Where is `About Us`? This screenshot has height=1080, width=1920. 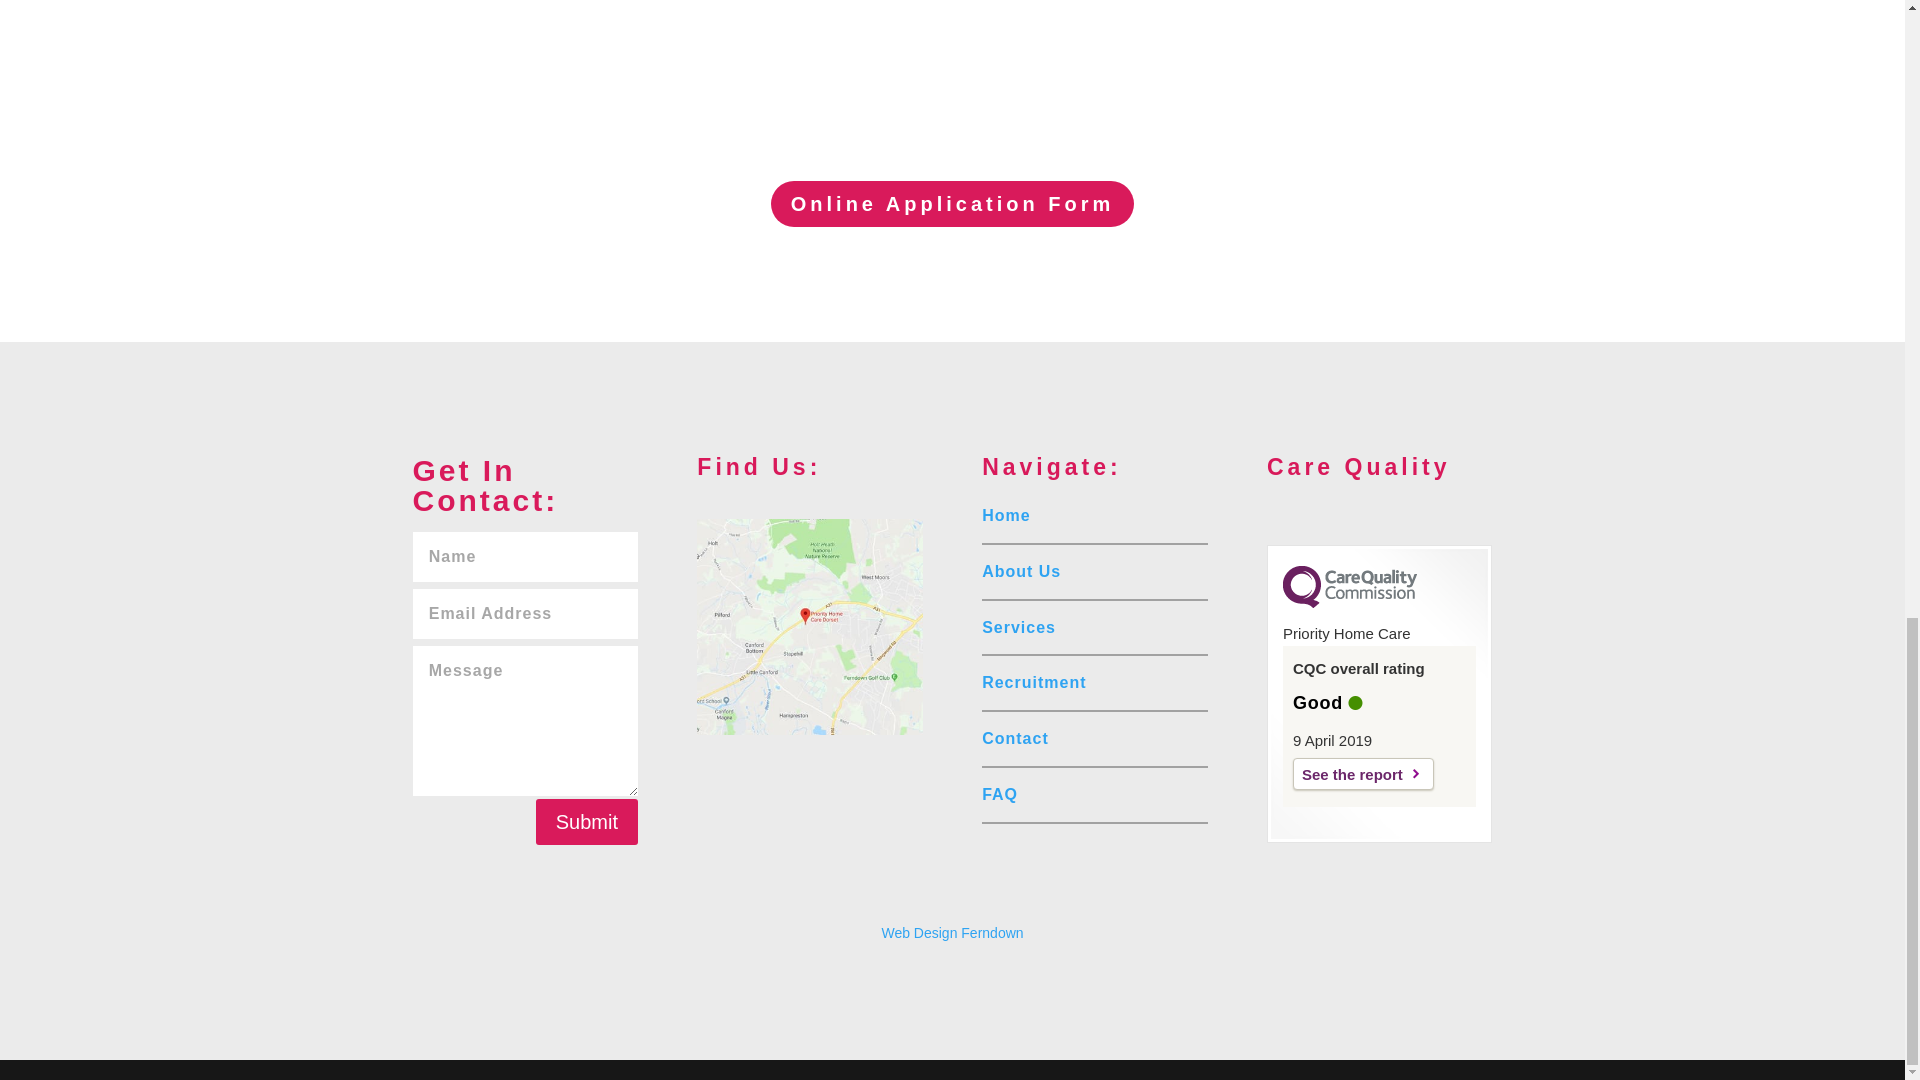 About Us is located at coordinates (1021, 570).